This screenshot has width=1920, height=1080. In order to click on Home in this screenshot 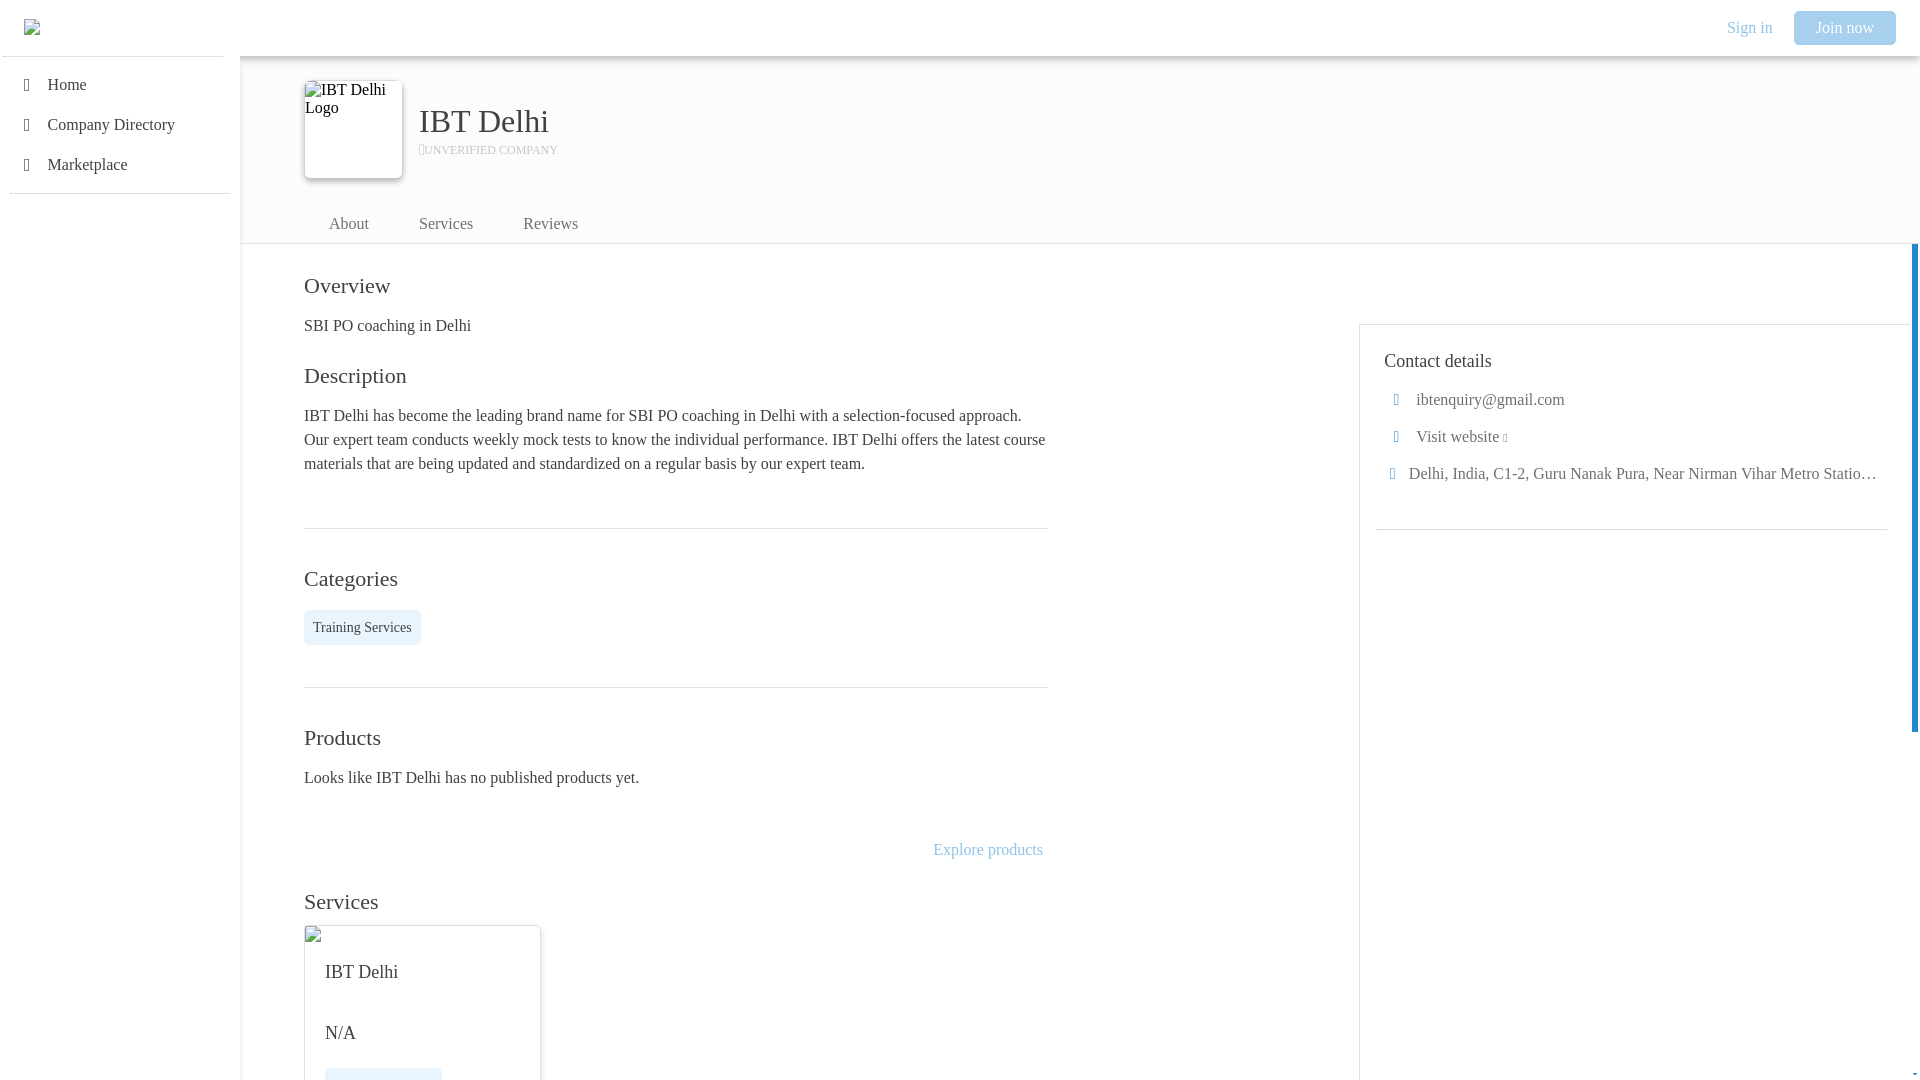, I will do `click(120, 84)`.